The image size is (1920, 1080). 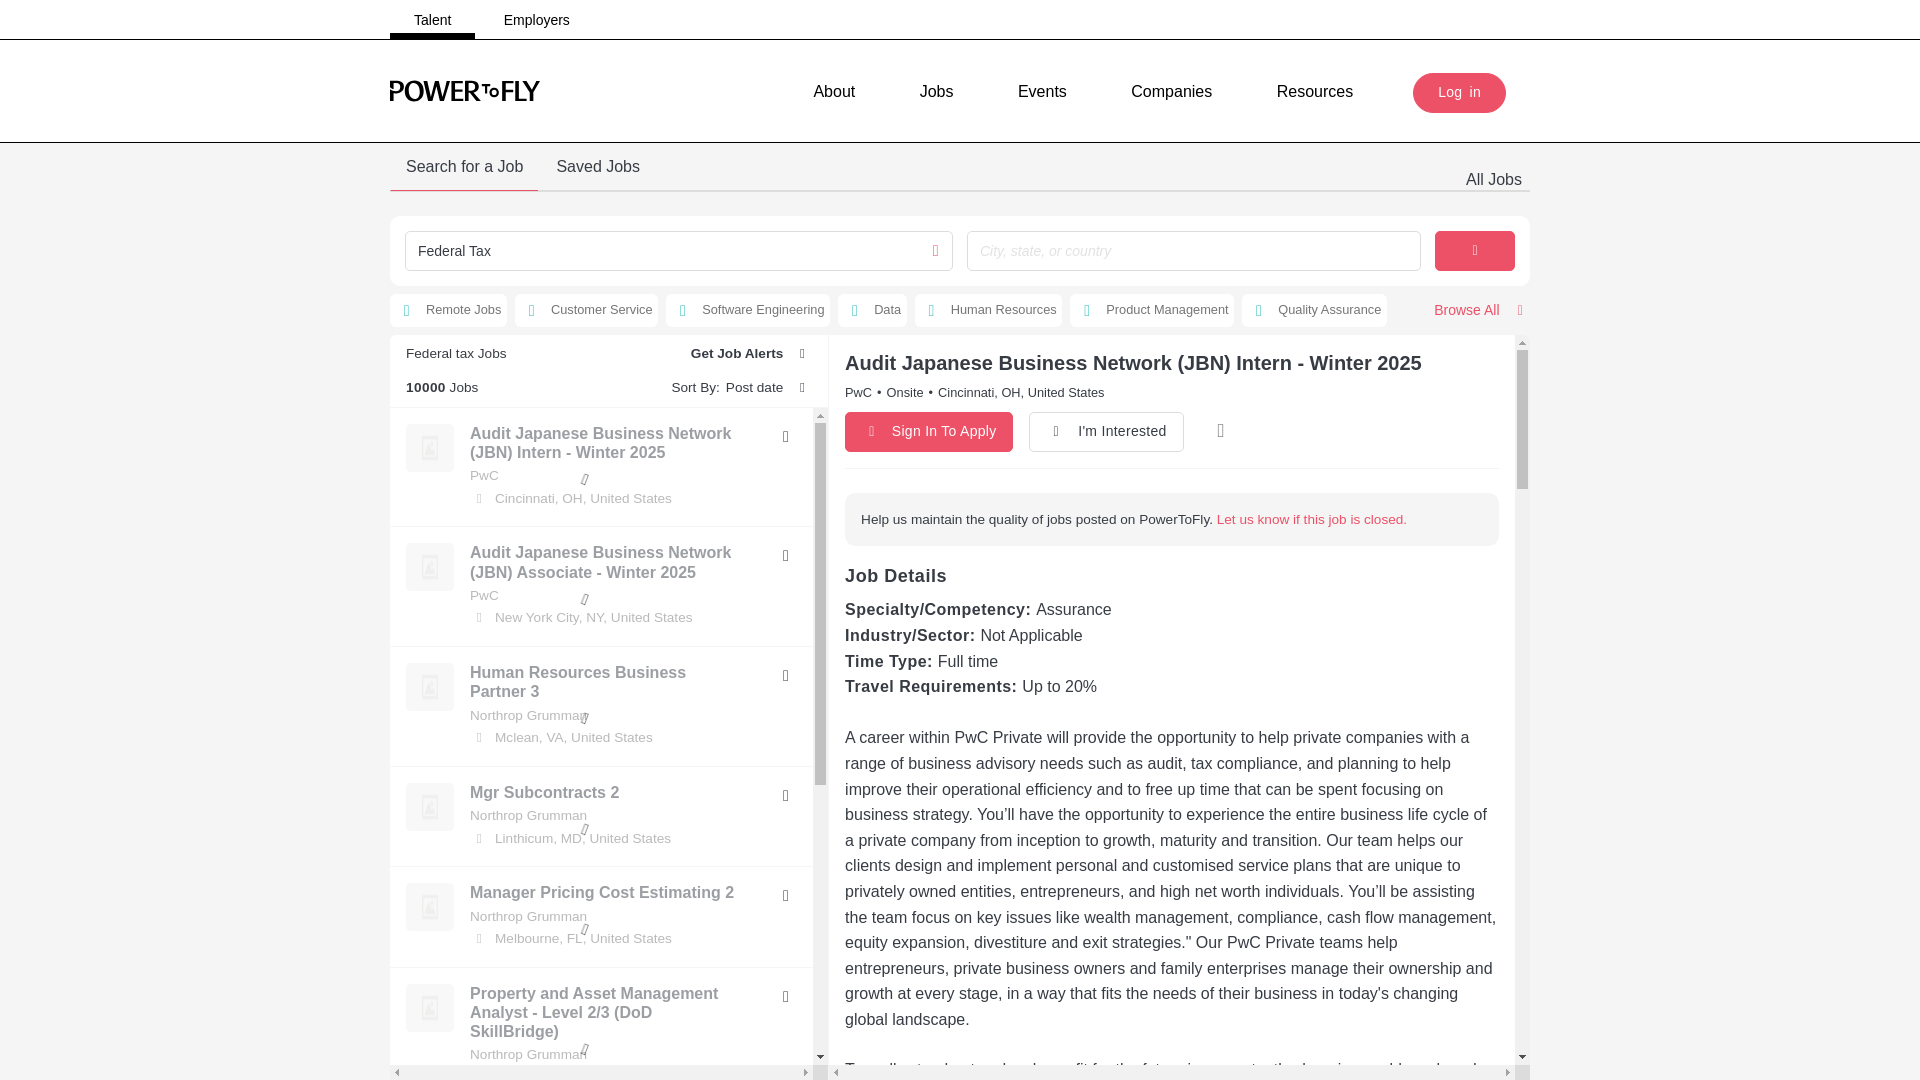 What do you see at coordinates (872, 310) in the screenshot?
I see `Data Jobs` at bounding box center [872, 310].